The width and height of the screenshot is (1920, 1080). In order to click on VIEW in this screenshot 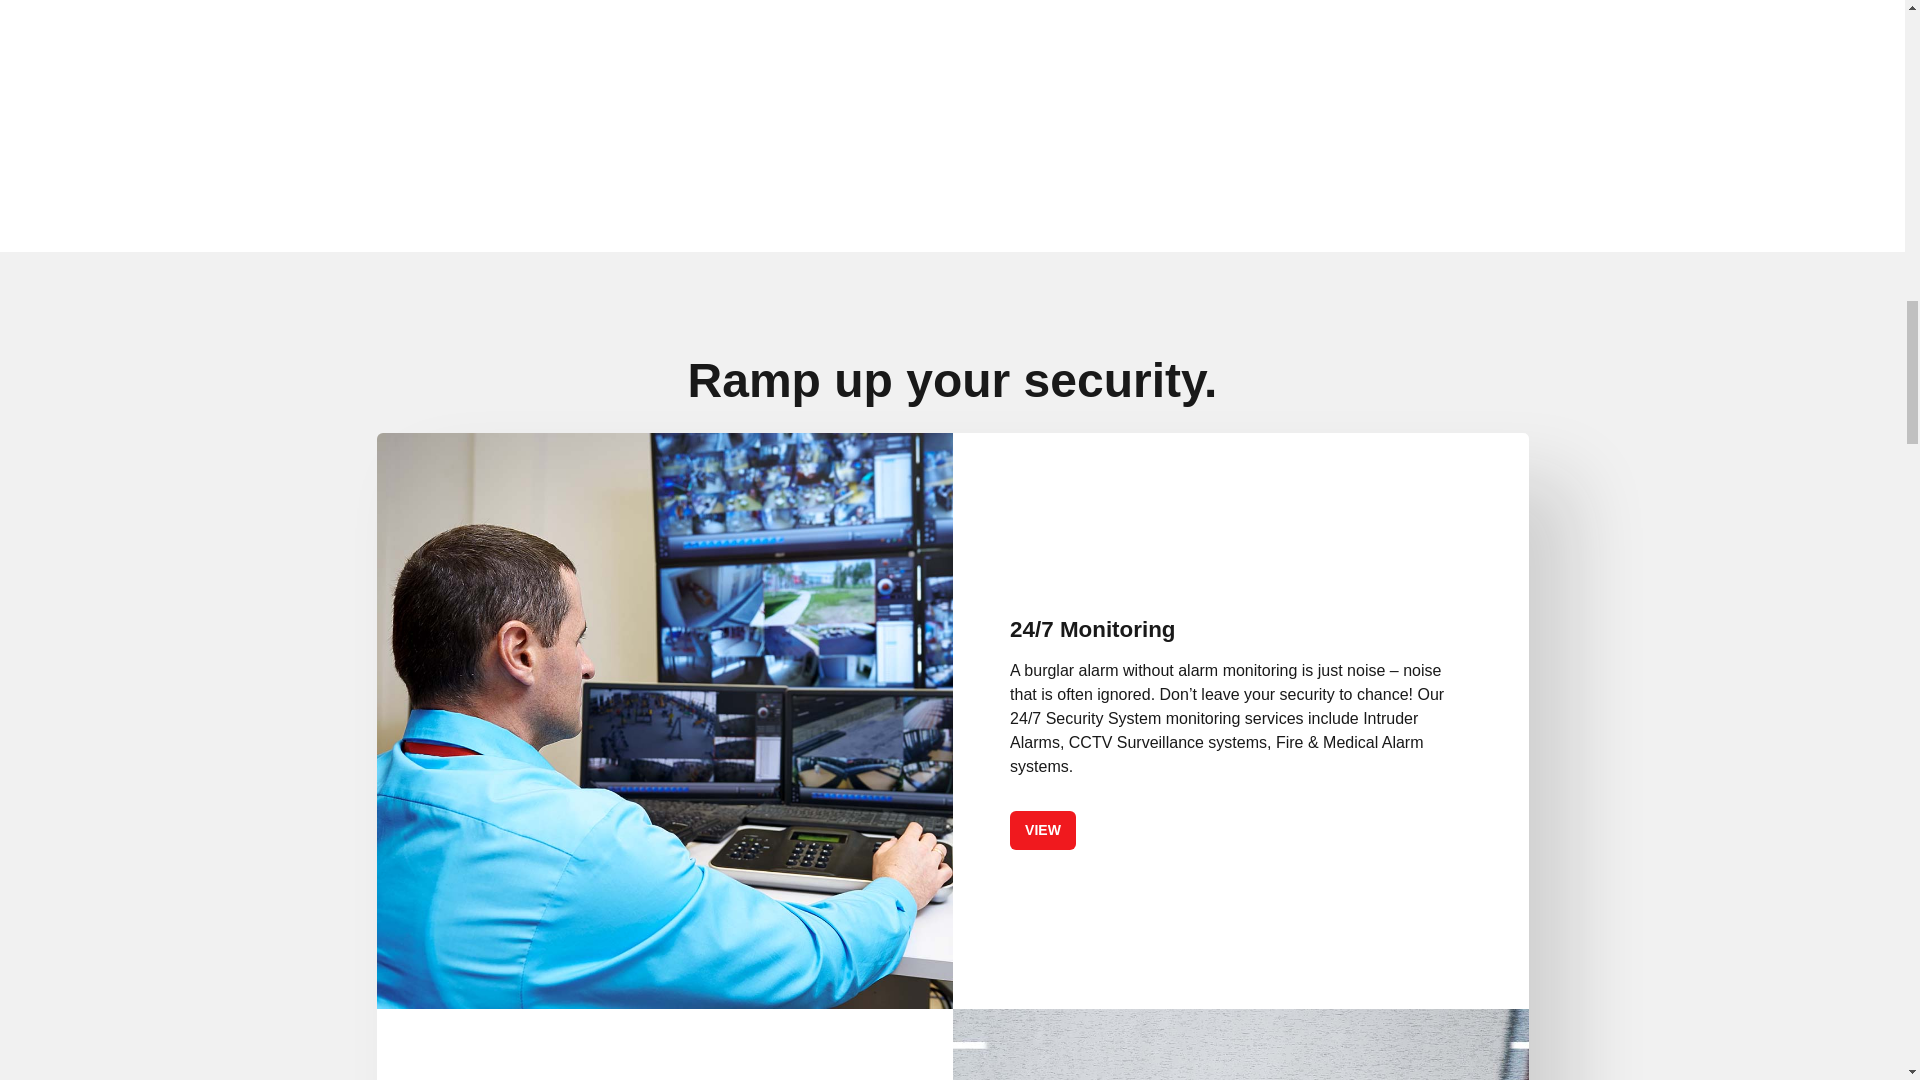, I will do `click(1042, 830)`.